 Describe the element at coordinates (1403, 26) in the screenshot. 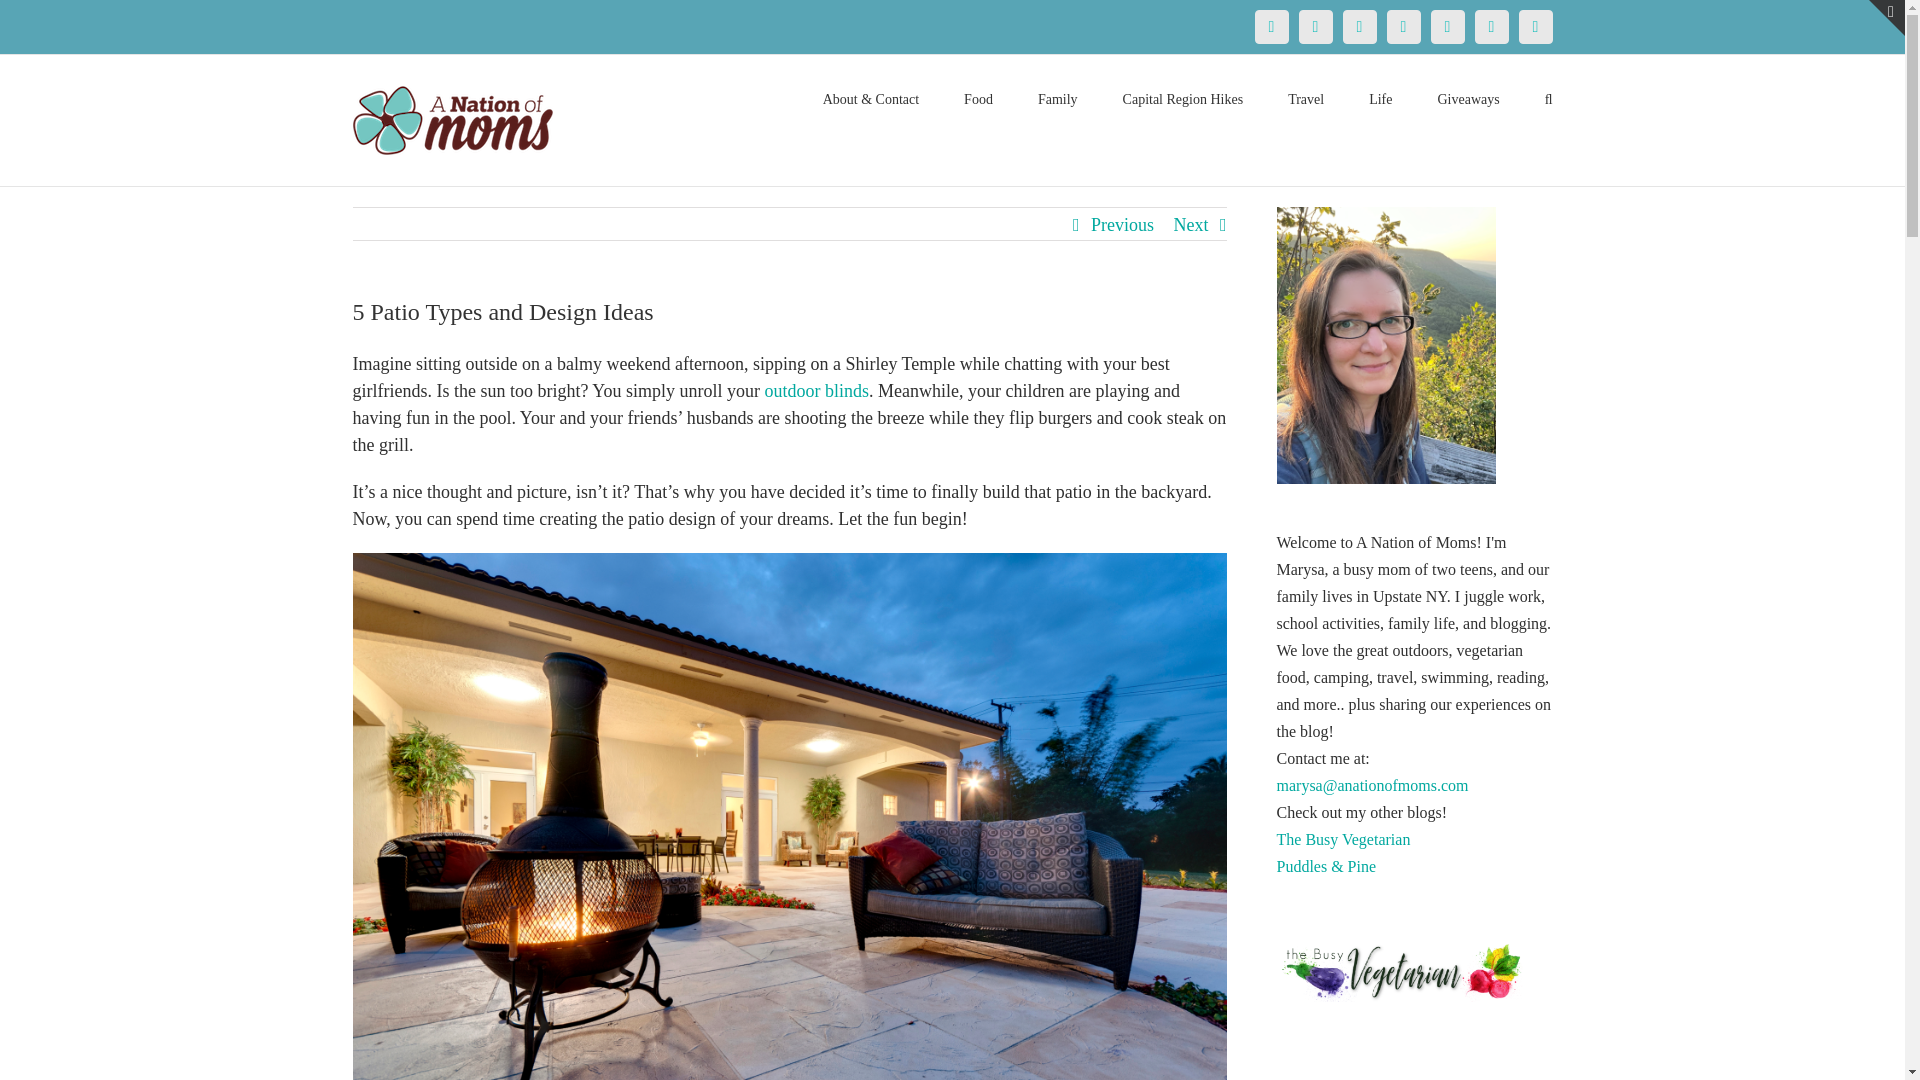

I see `Instagram` at that location.